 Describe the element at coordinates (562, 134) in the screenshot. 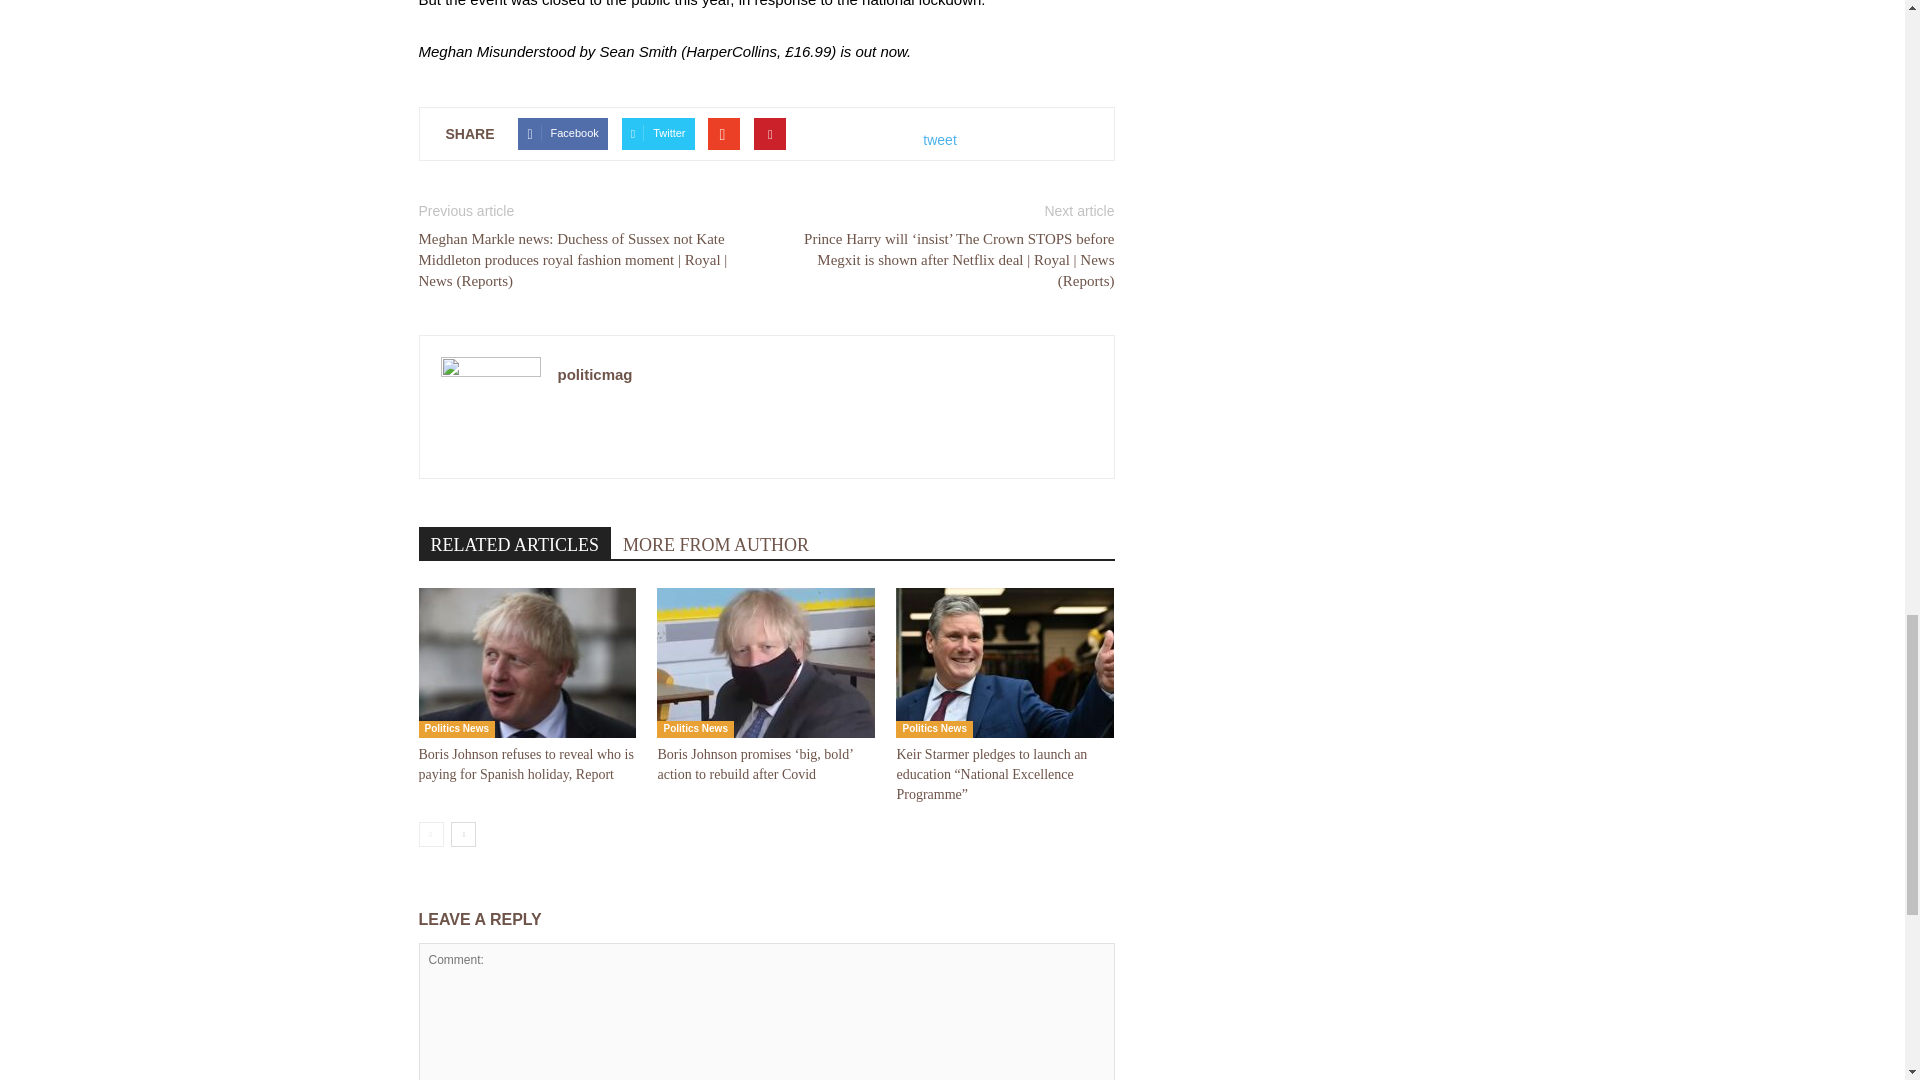

I see `Facebook` at that location.